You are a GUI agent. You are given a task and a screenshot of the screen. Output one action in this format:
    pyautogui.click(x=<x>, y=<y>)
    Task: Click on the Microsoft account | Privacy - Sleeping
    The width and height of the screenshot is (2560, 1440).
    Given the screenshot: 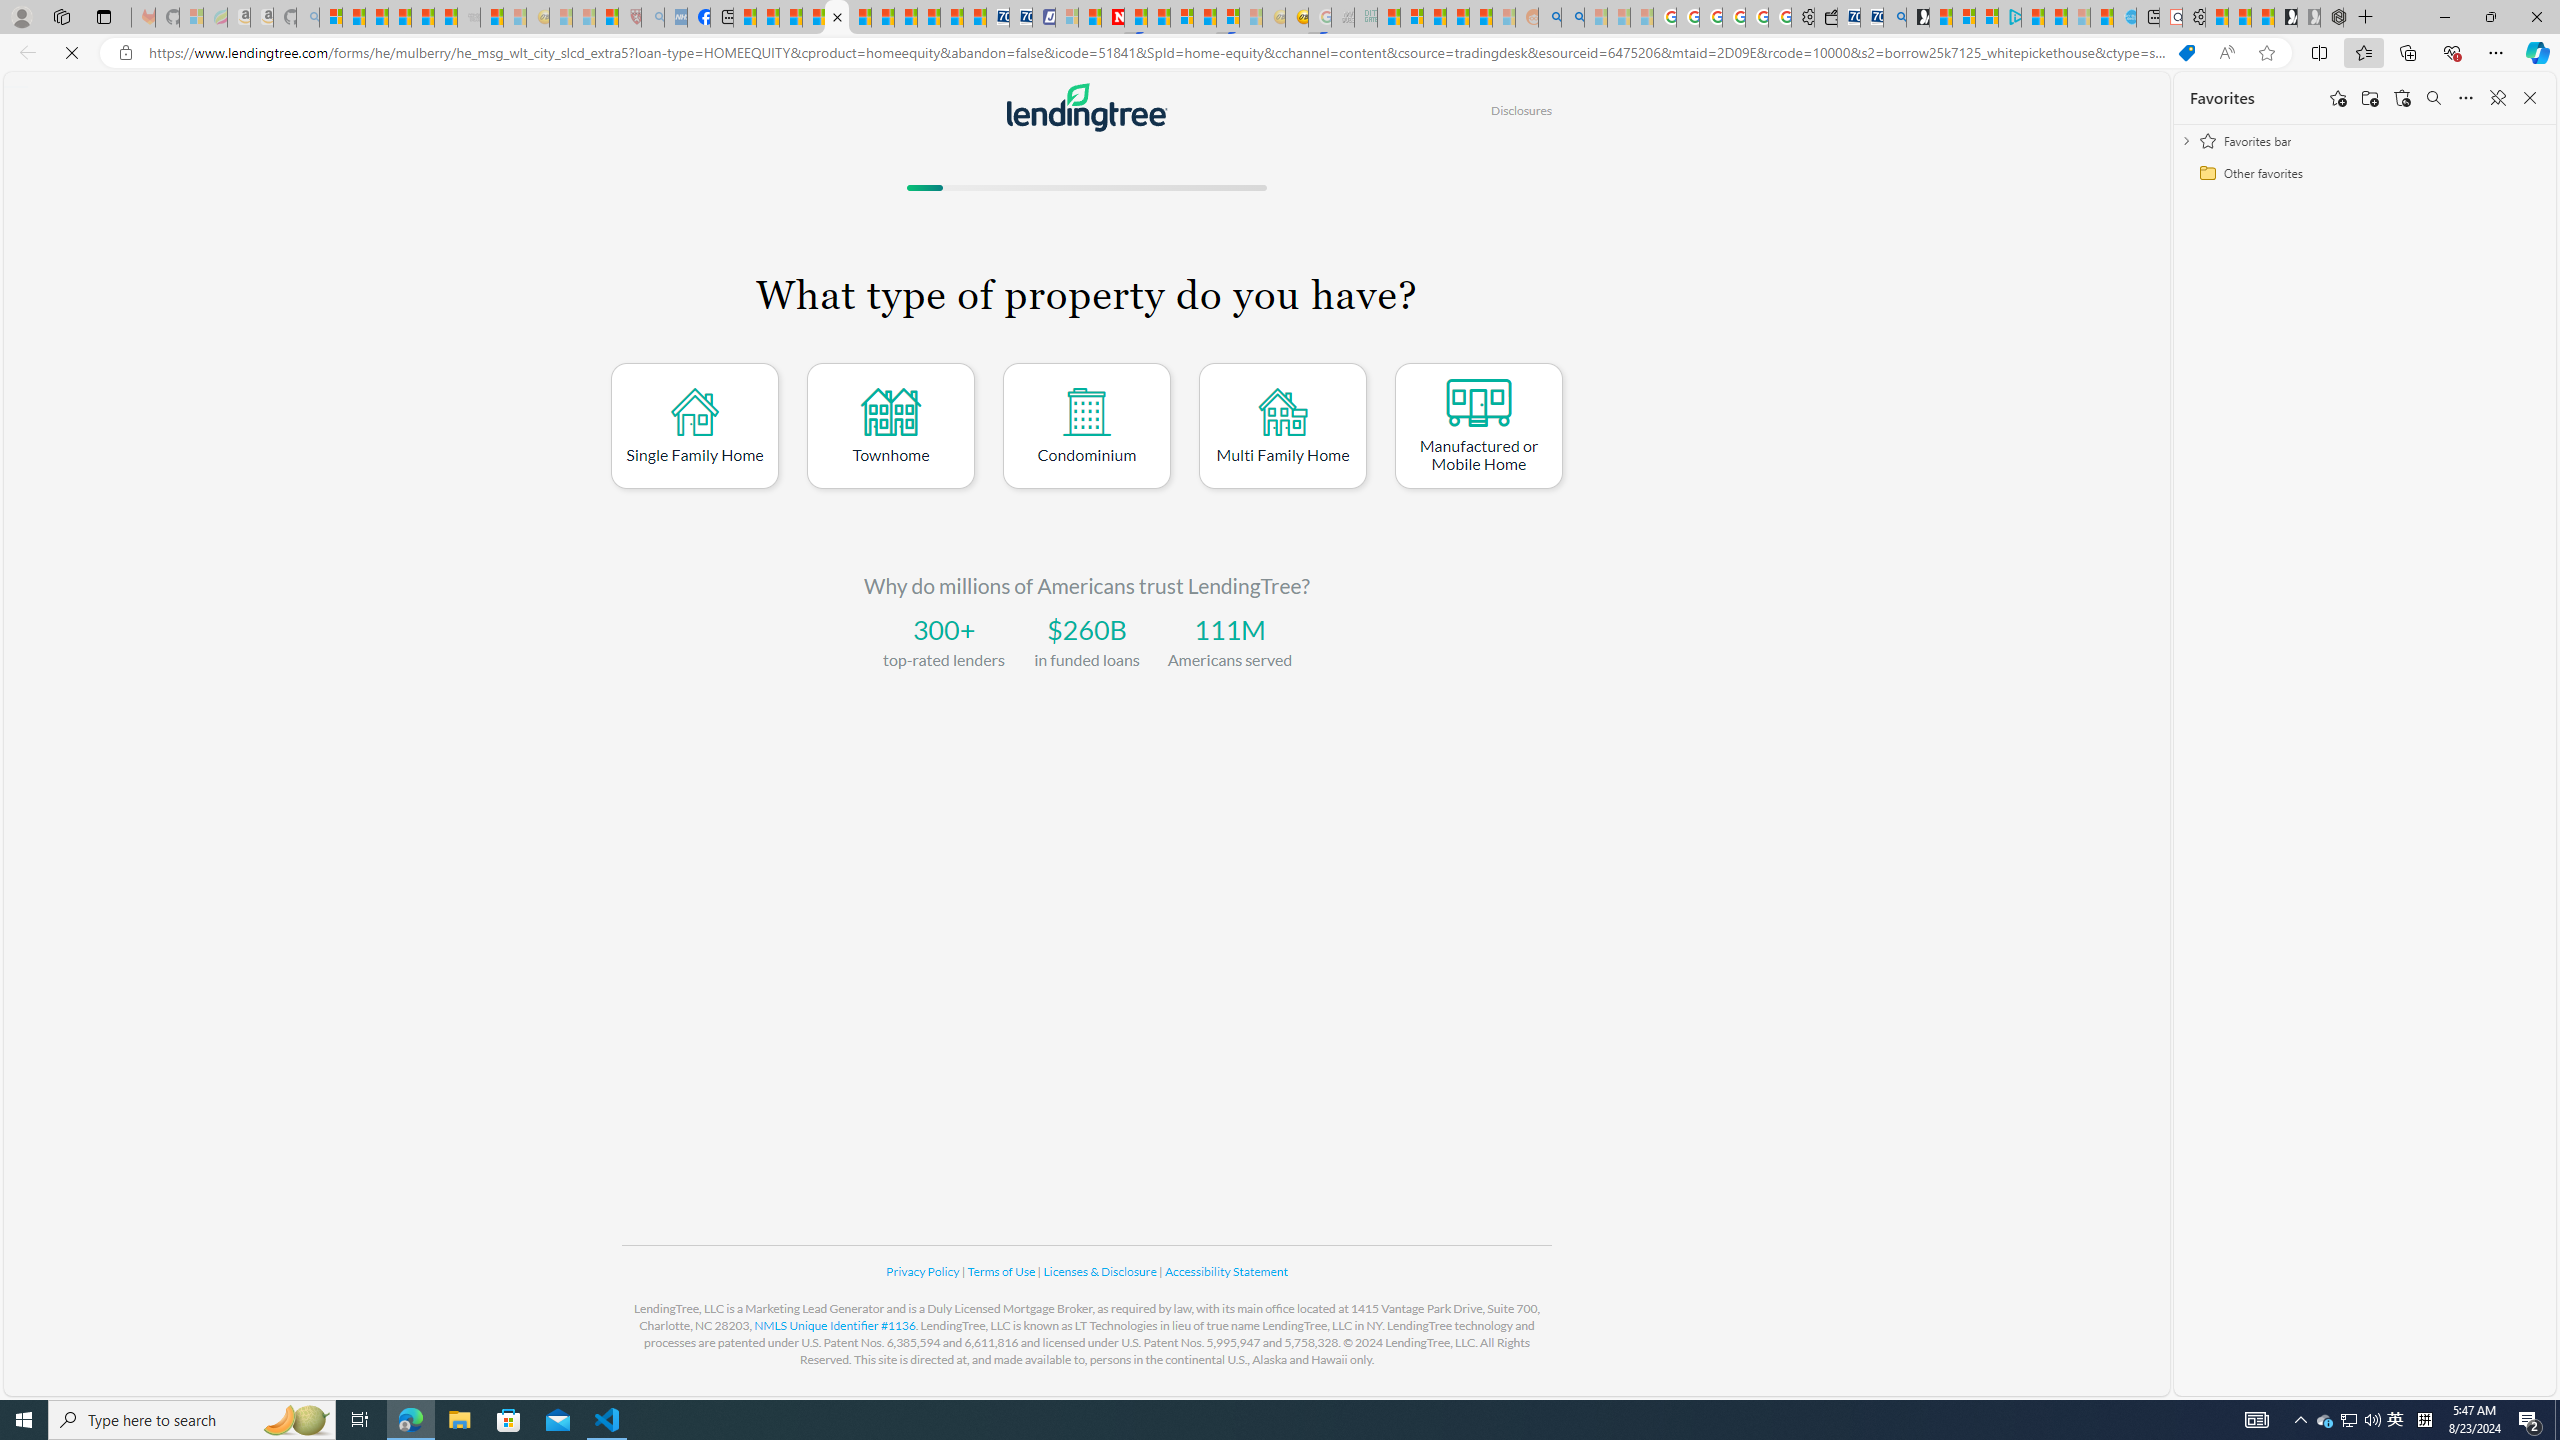 What is the action you would take?
    pyautogui.click(x=1068, y=17)
    